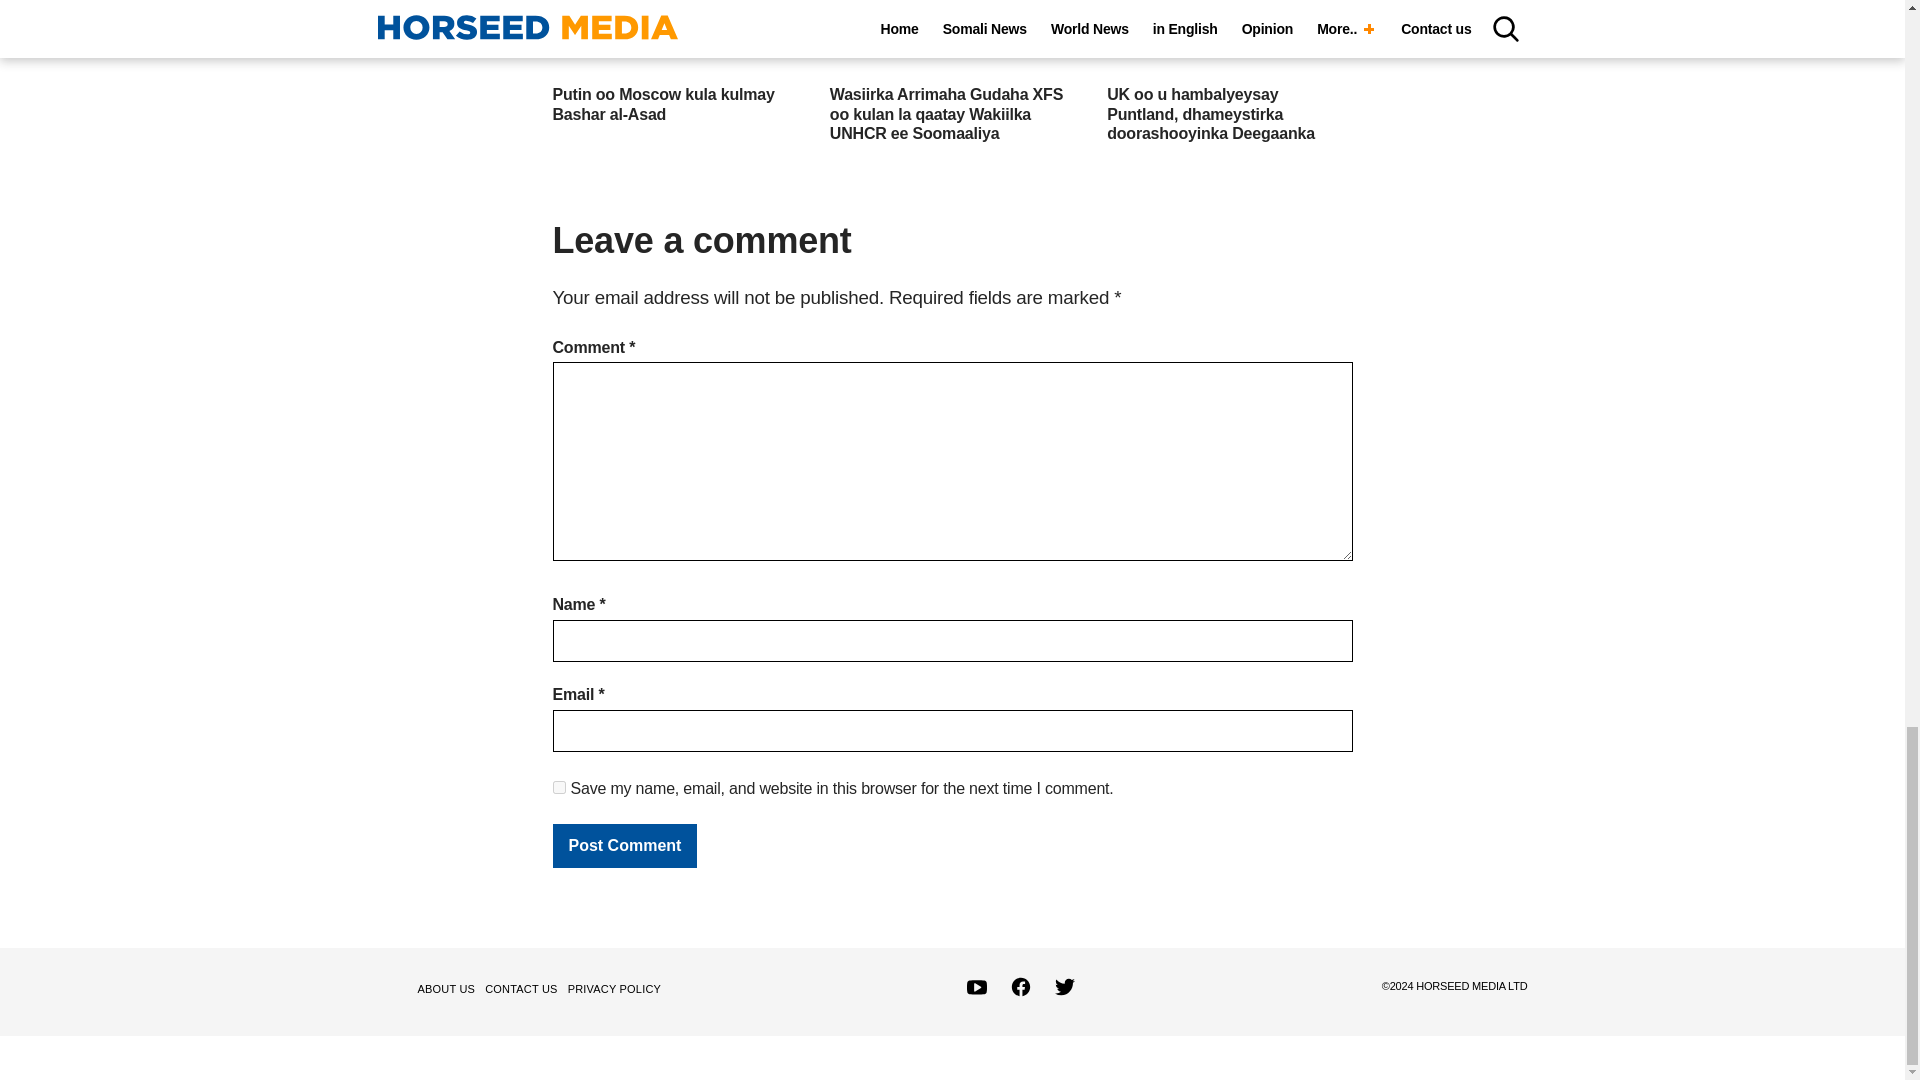 The width and height of the screenshot is (1920, 1080). I want to click on yes, so click(558, 786).